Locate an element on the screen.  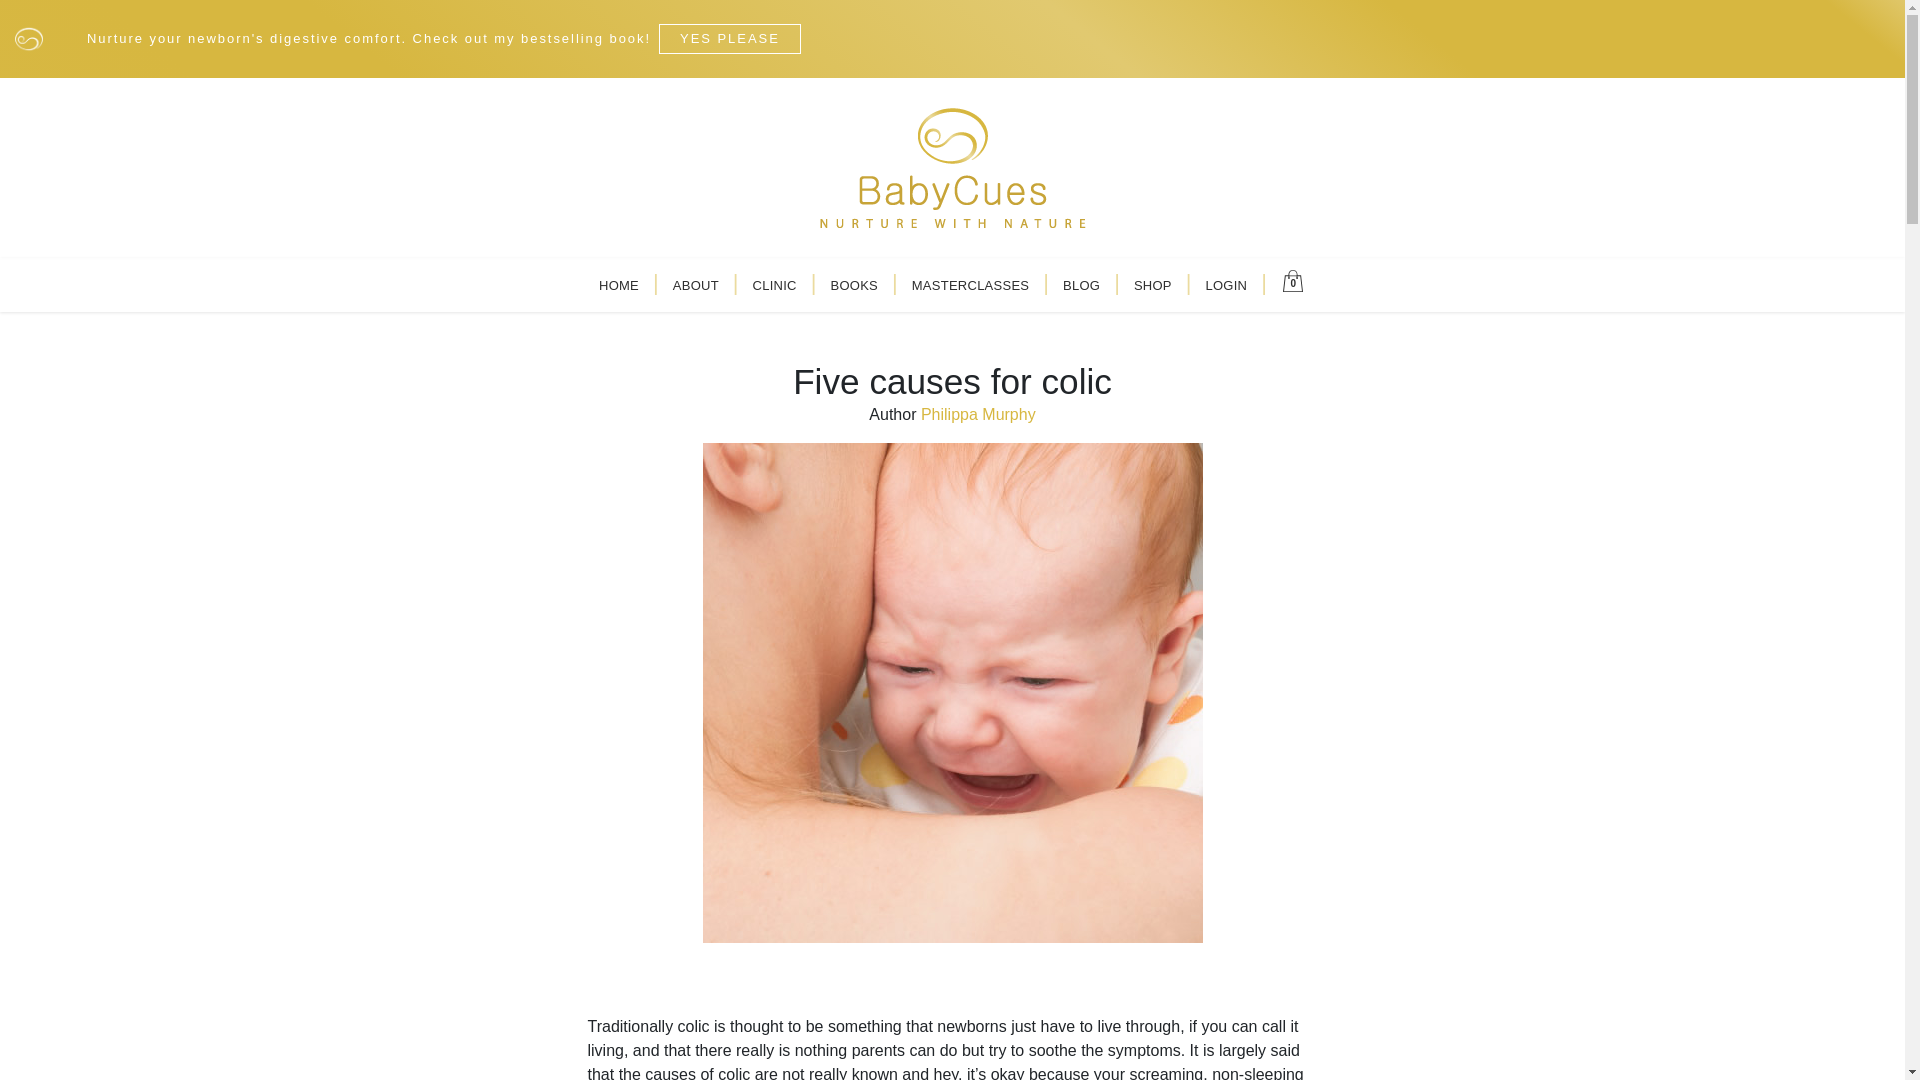
ABOUT is located at coordinates (696, 285).